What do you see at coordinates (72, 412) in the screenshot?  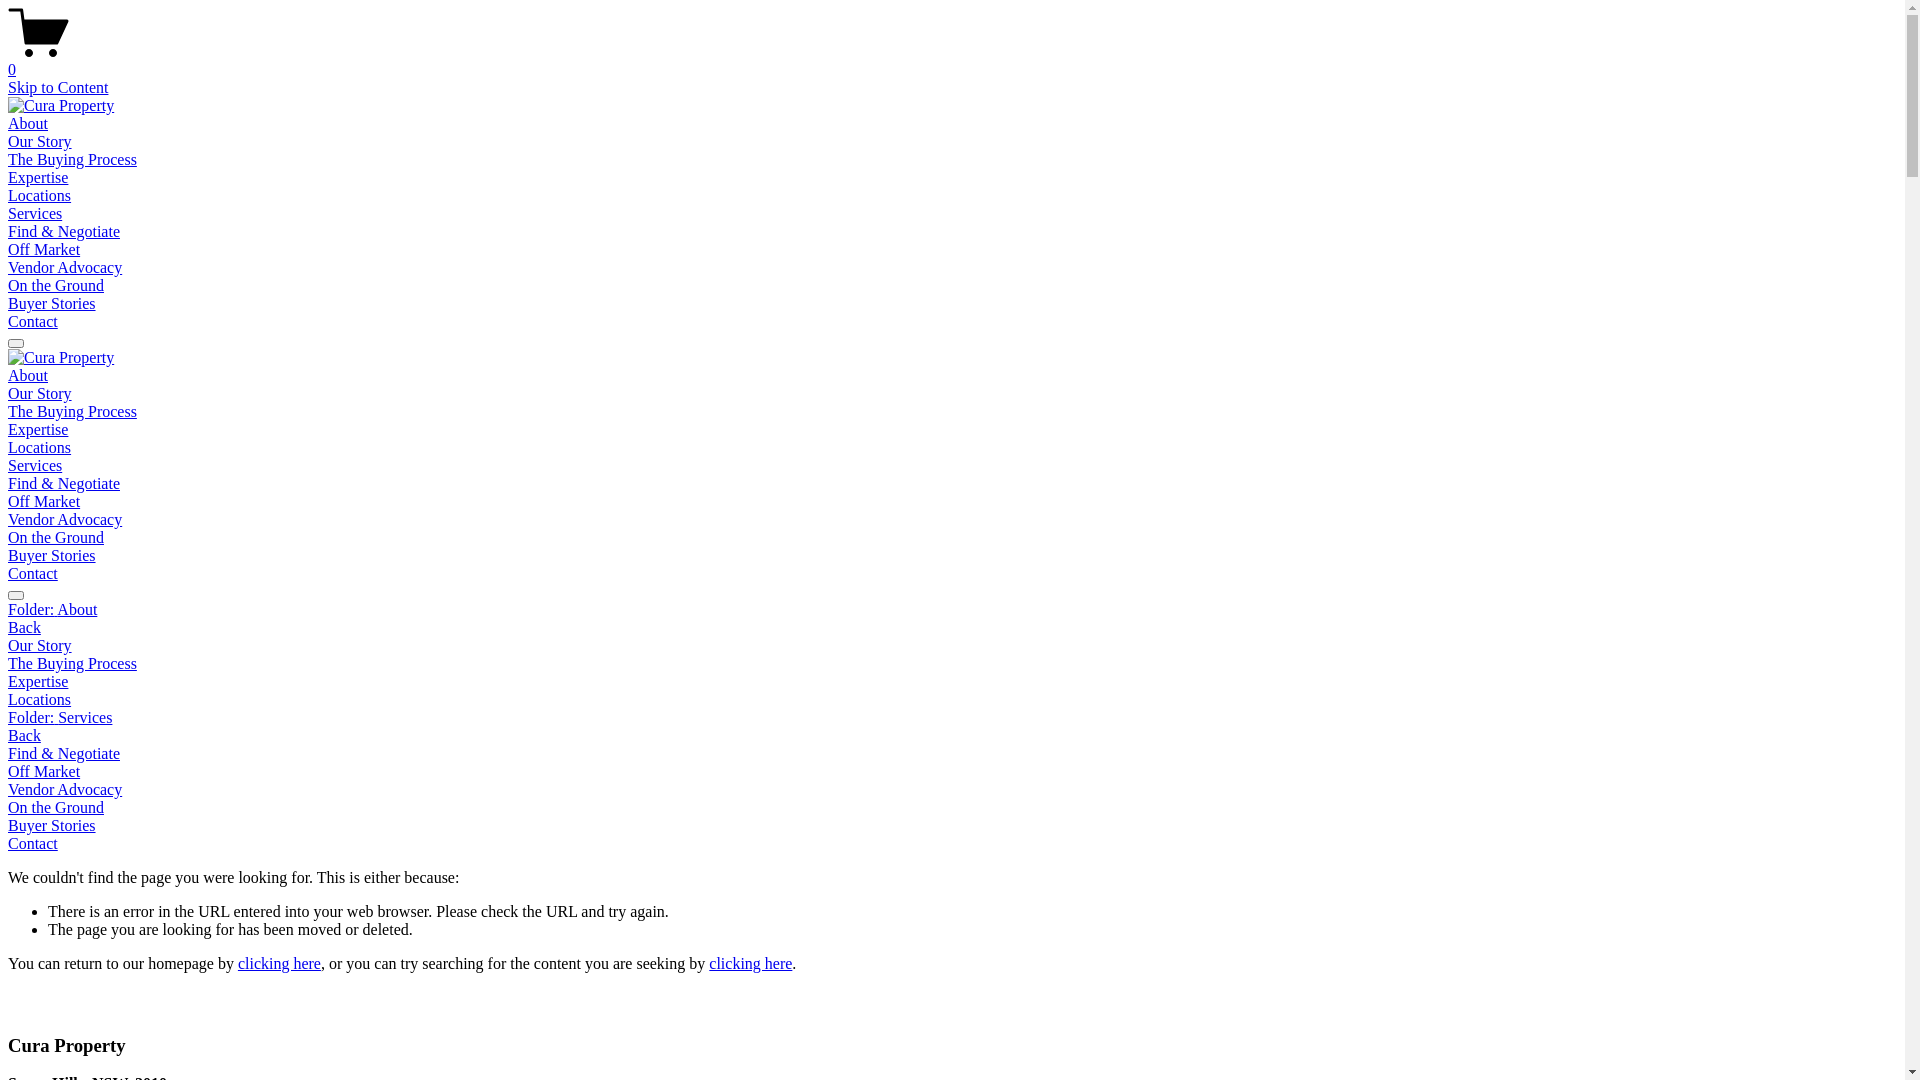 I see `The Buying Process` at bounding box center [72, 412].